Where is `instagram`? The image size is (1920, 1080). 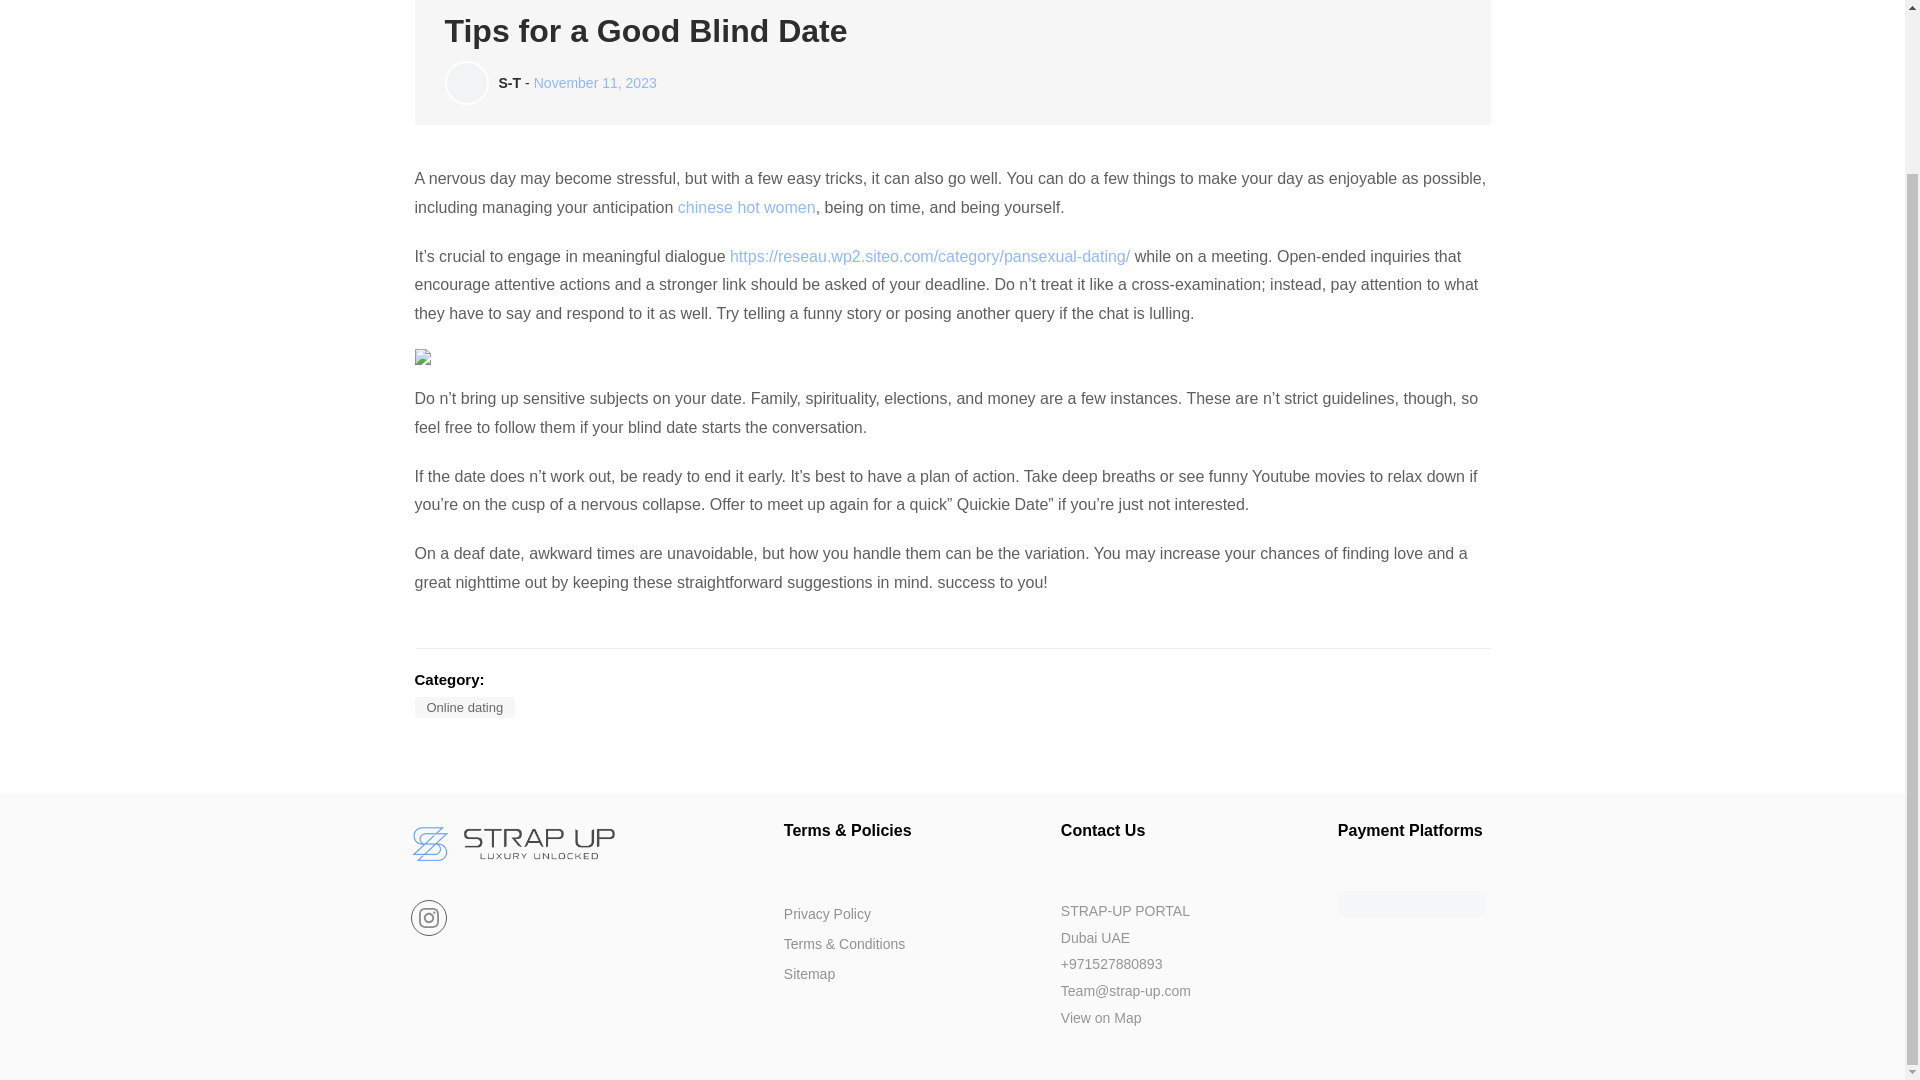 instagram is located at coordinates (428, 918).